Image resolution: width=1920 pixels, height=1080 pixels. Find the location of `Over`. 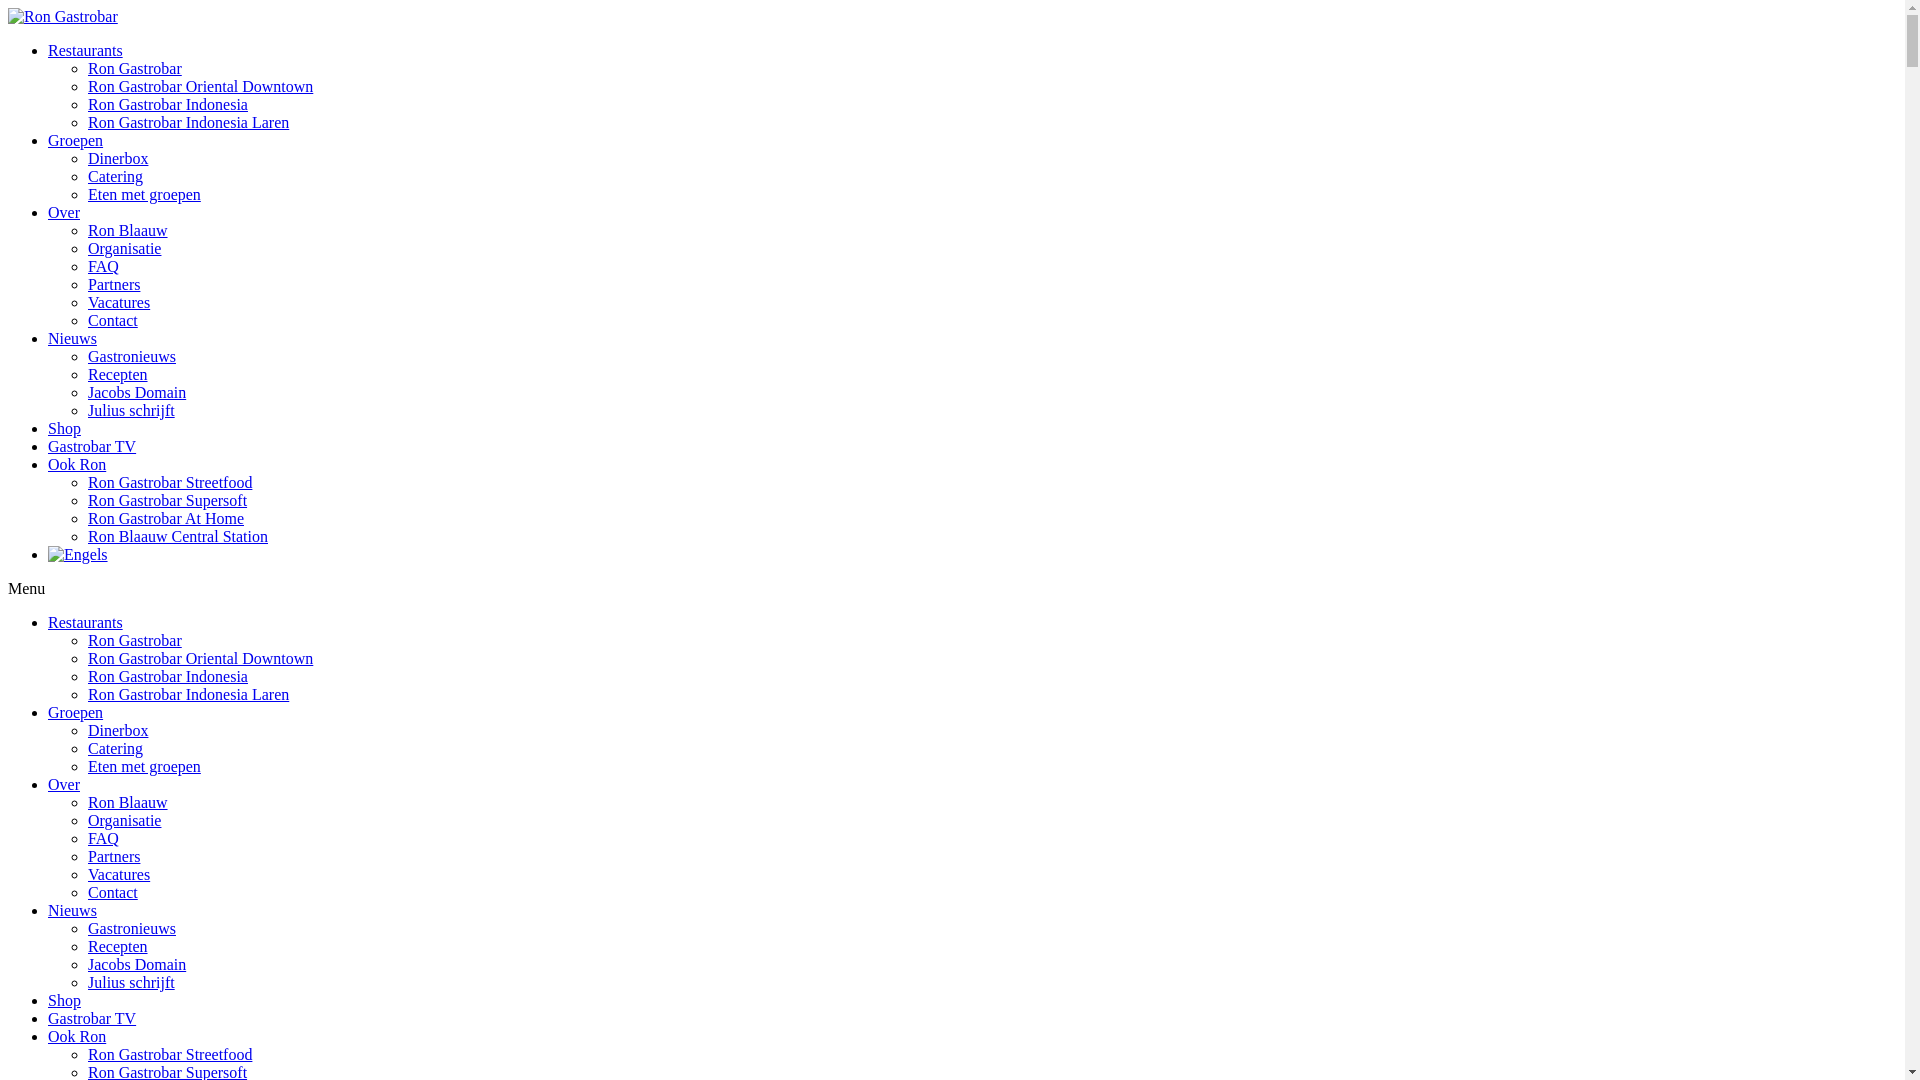

Over is located at coordinates (64, 784).